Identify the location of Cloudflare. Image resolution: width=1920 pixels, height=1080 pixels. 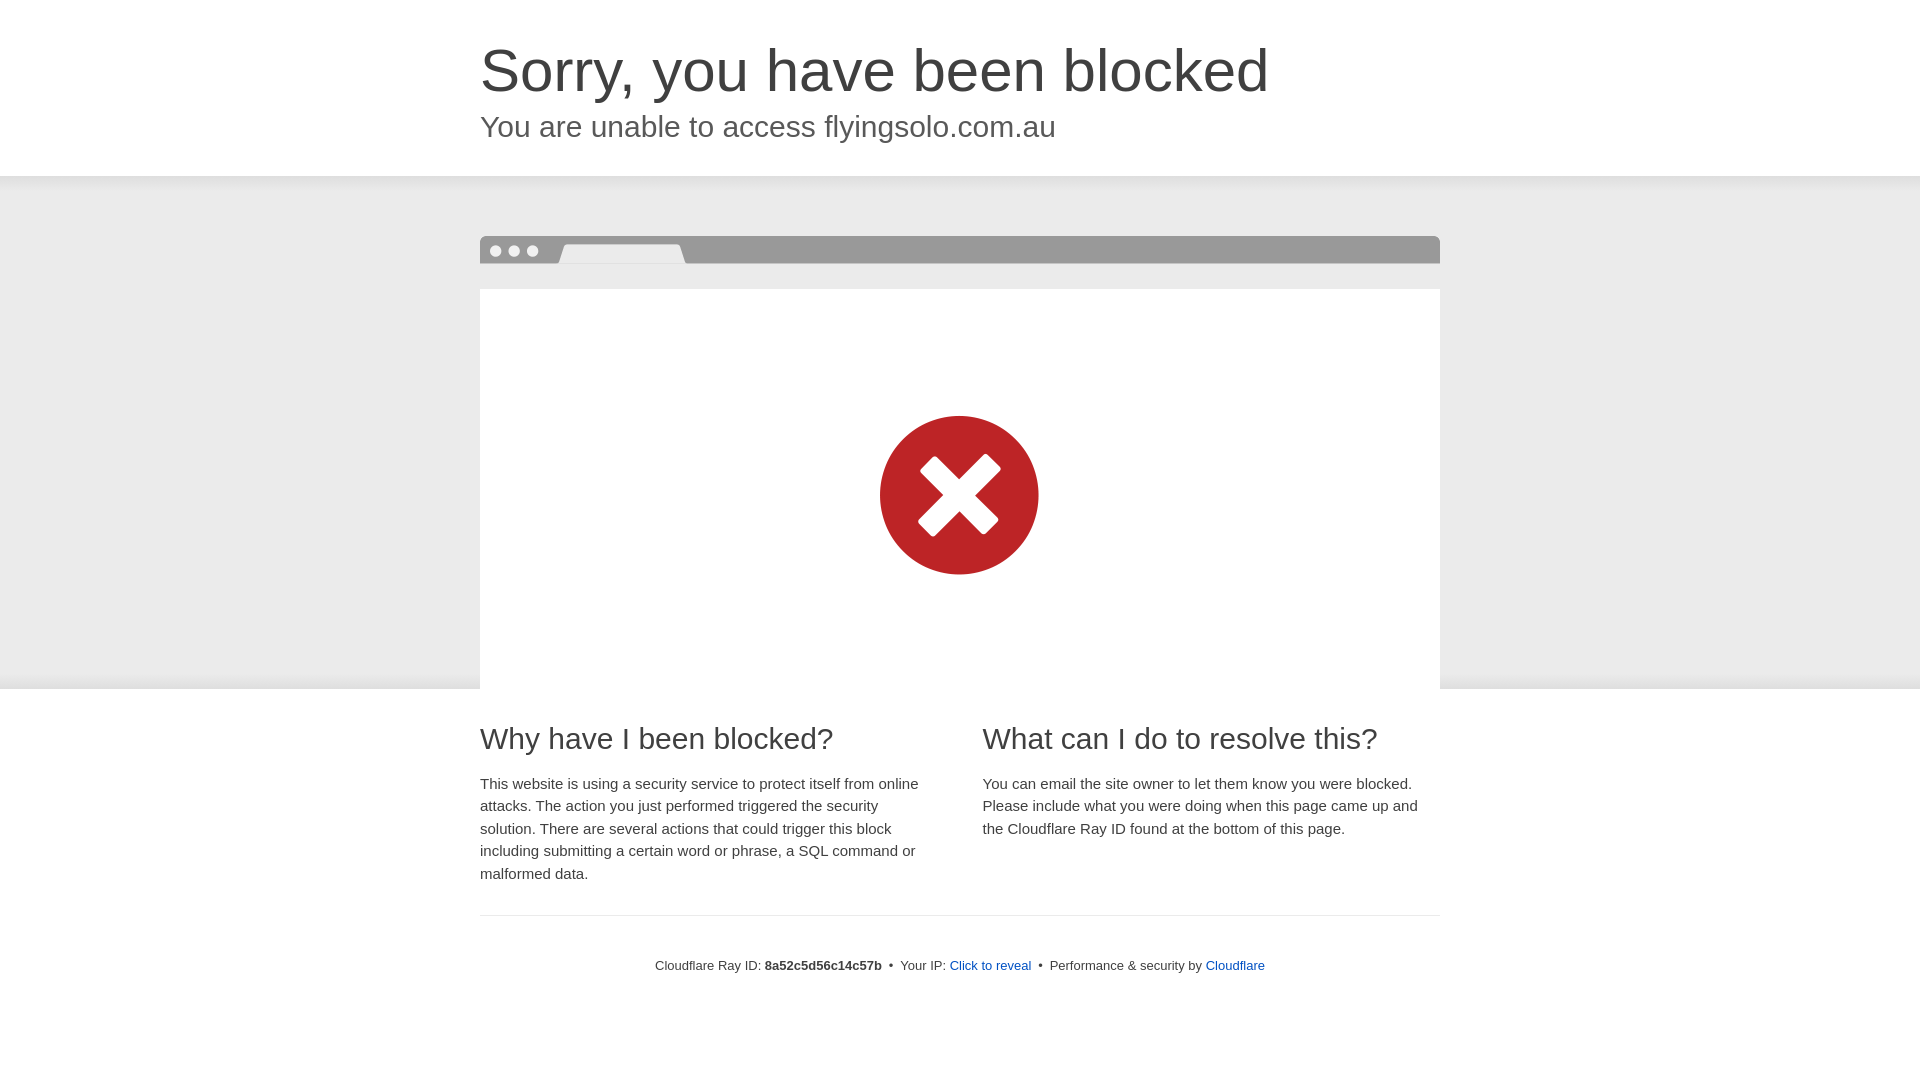
(1235, 965).